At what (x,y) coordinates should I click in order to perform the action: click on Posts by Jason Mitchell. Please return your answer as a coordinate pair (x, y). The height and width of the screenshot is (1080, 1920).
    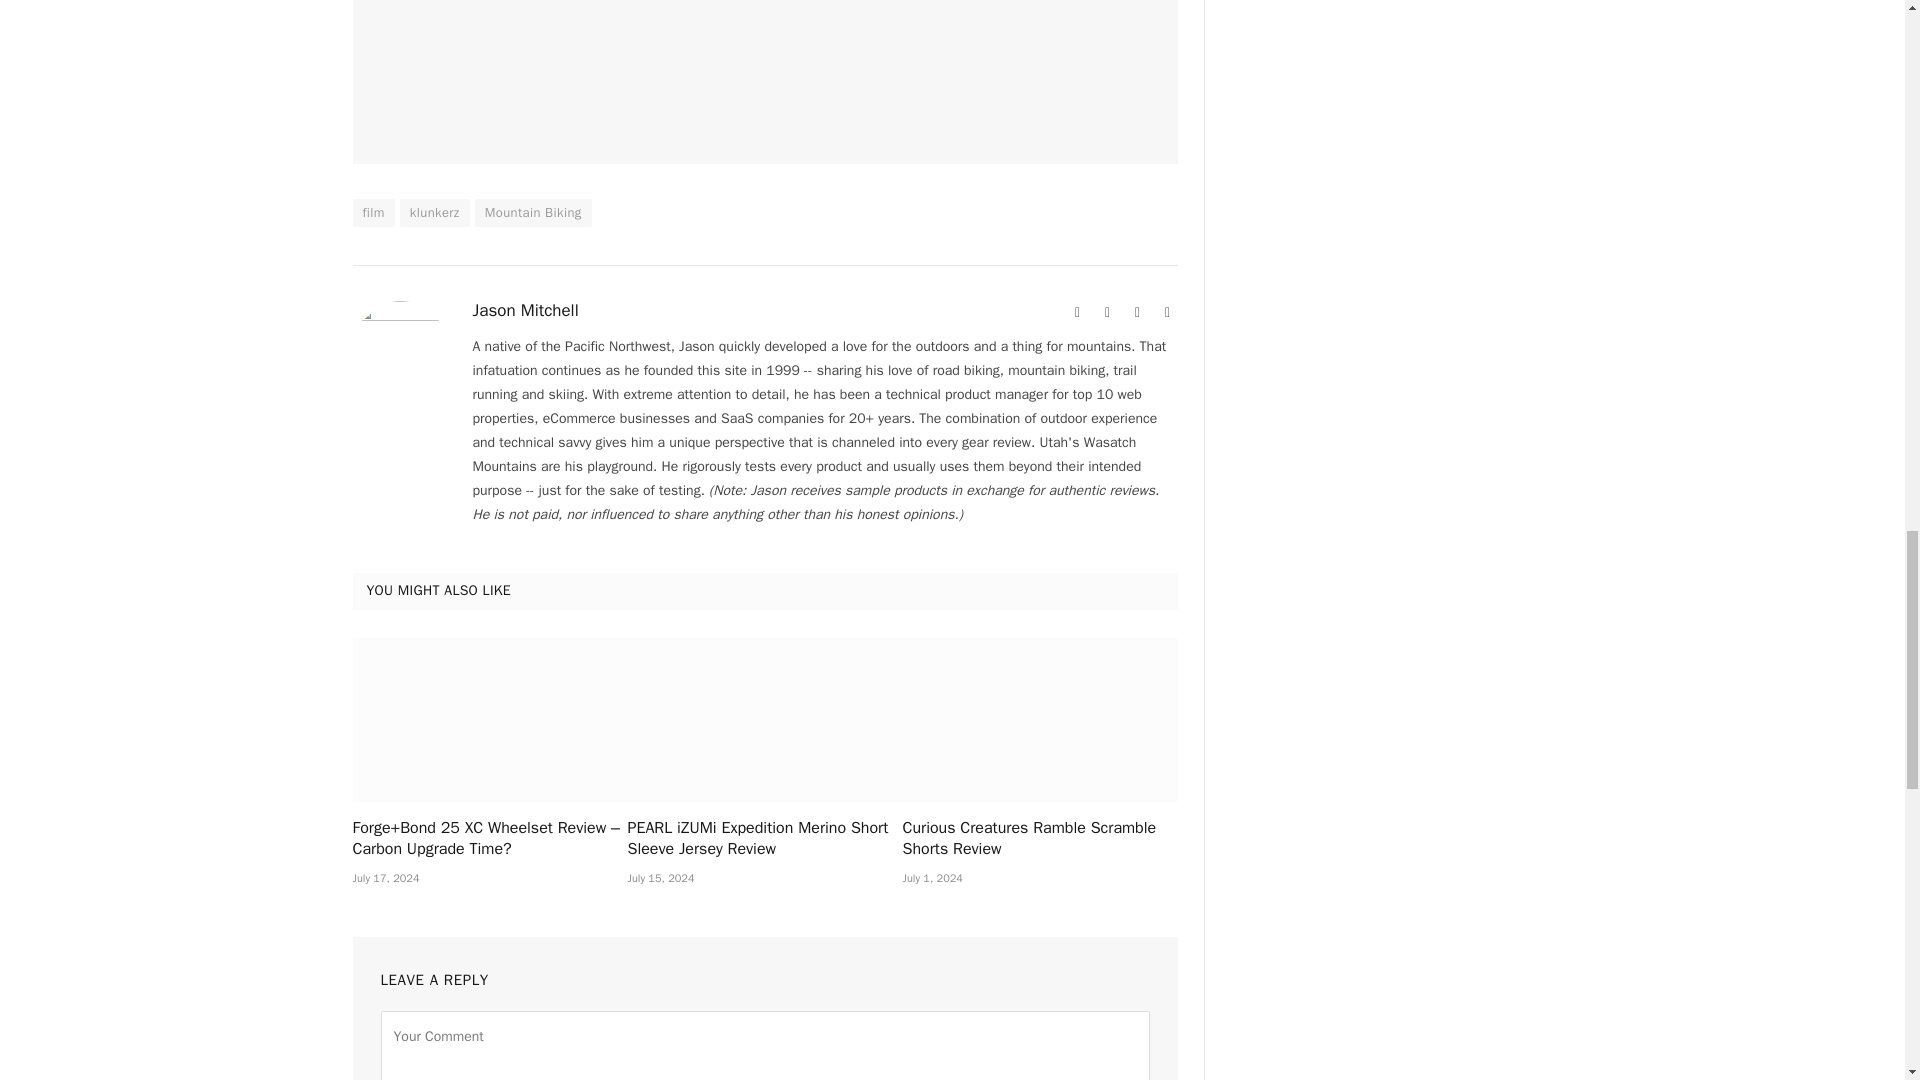
    Looking at the image, I should click on (524, 310).